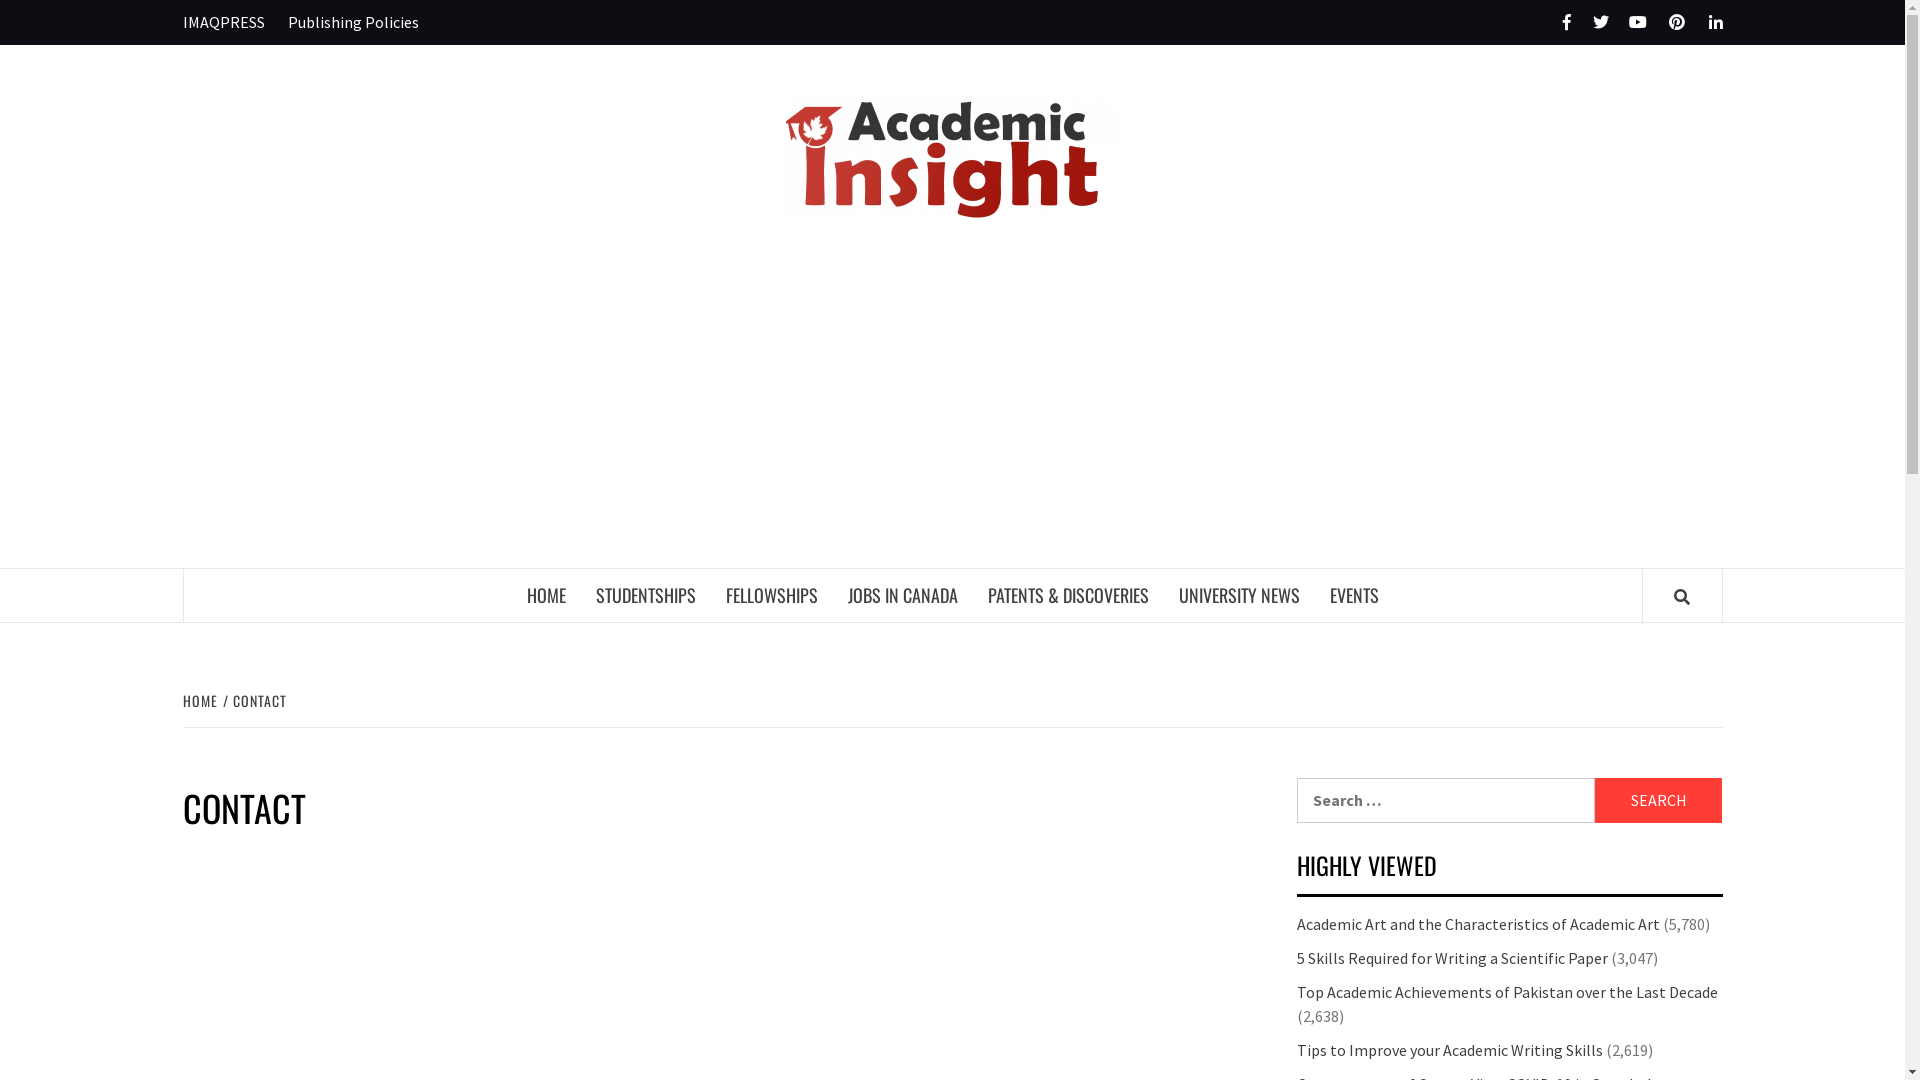  I want to click on Advertisement, so click(952, 418).